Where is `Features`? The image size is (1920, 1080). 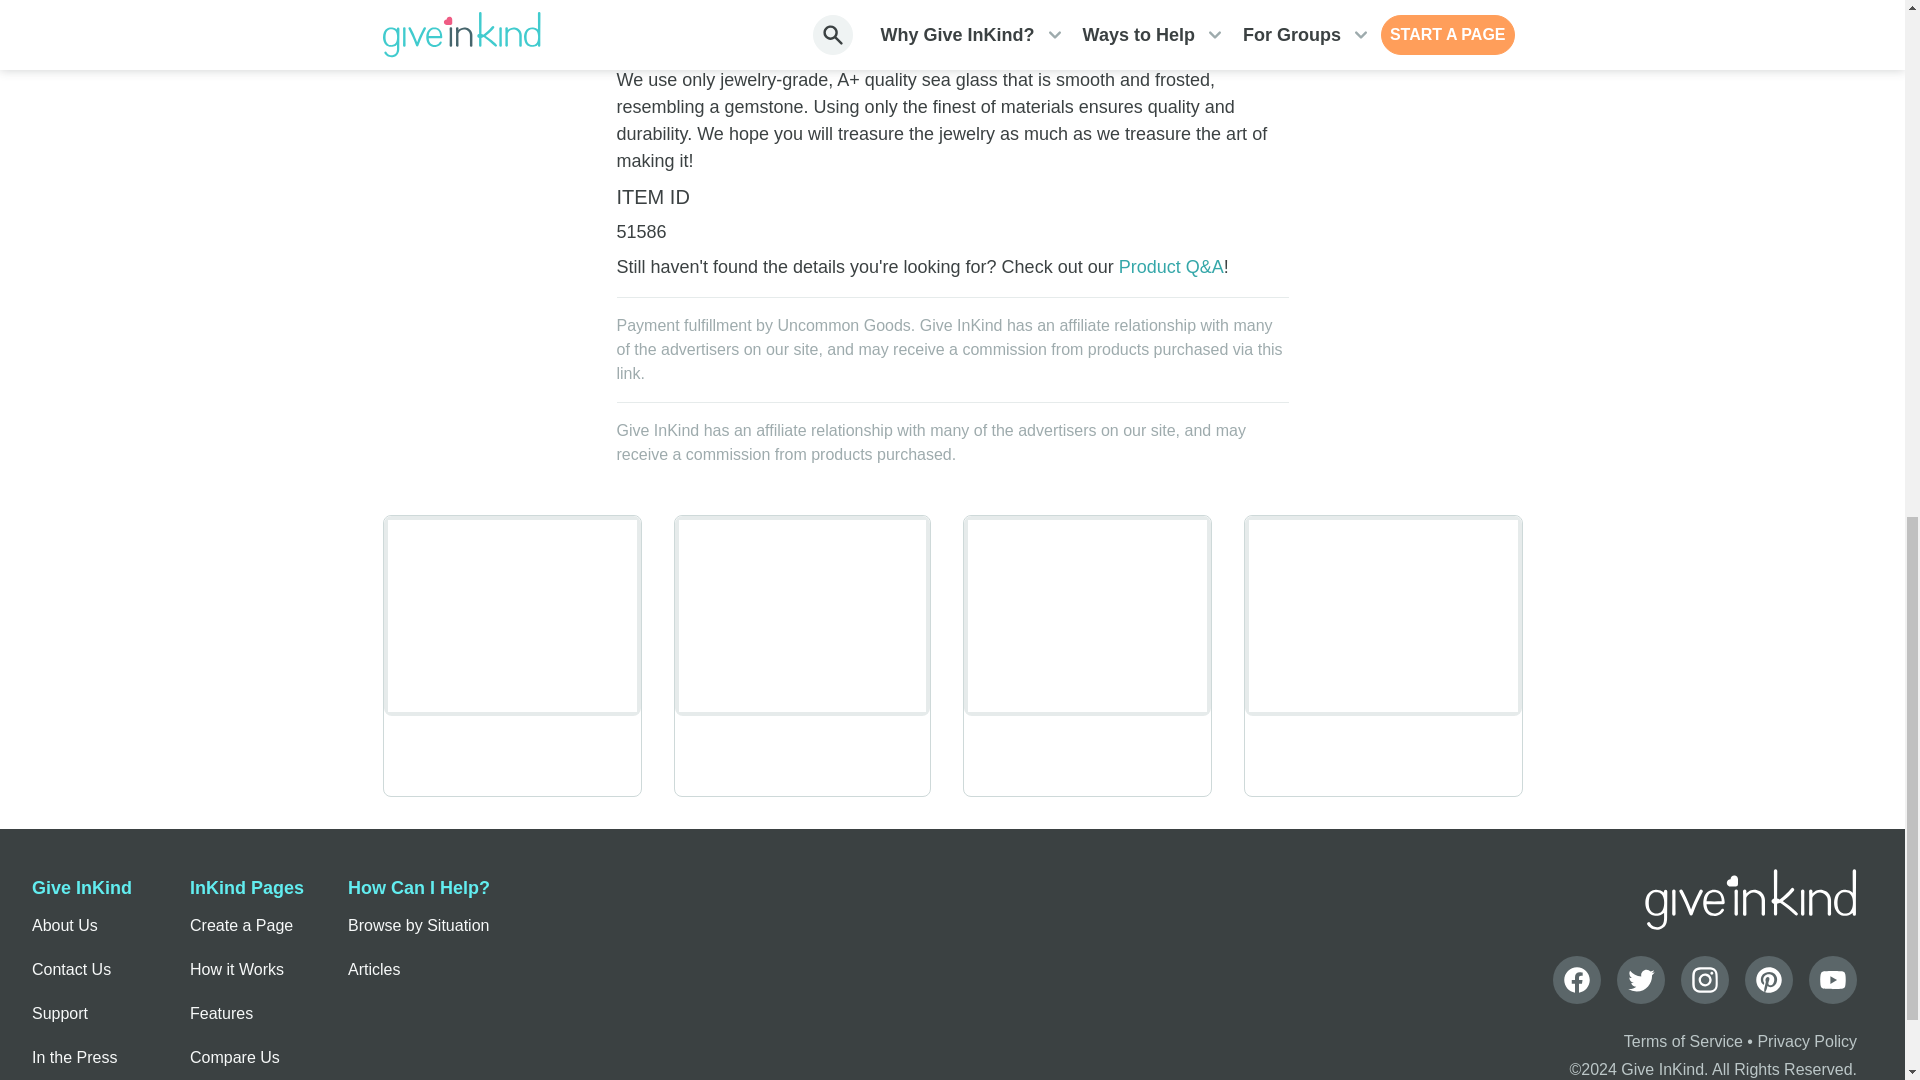 Features is located at coordinates (222, 1014).